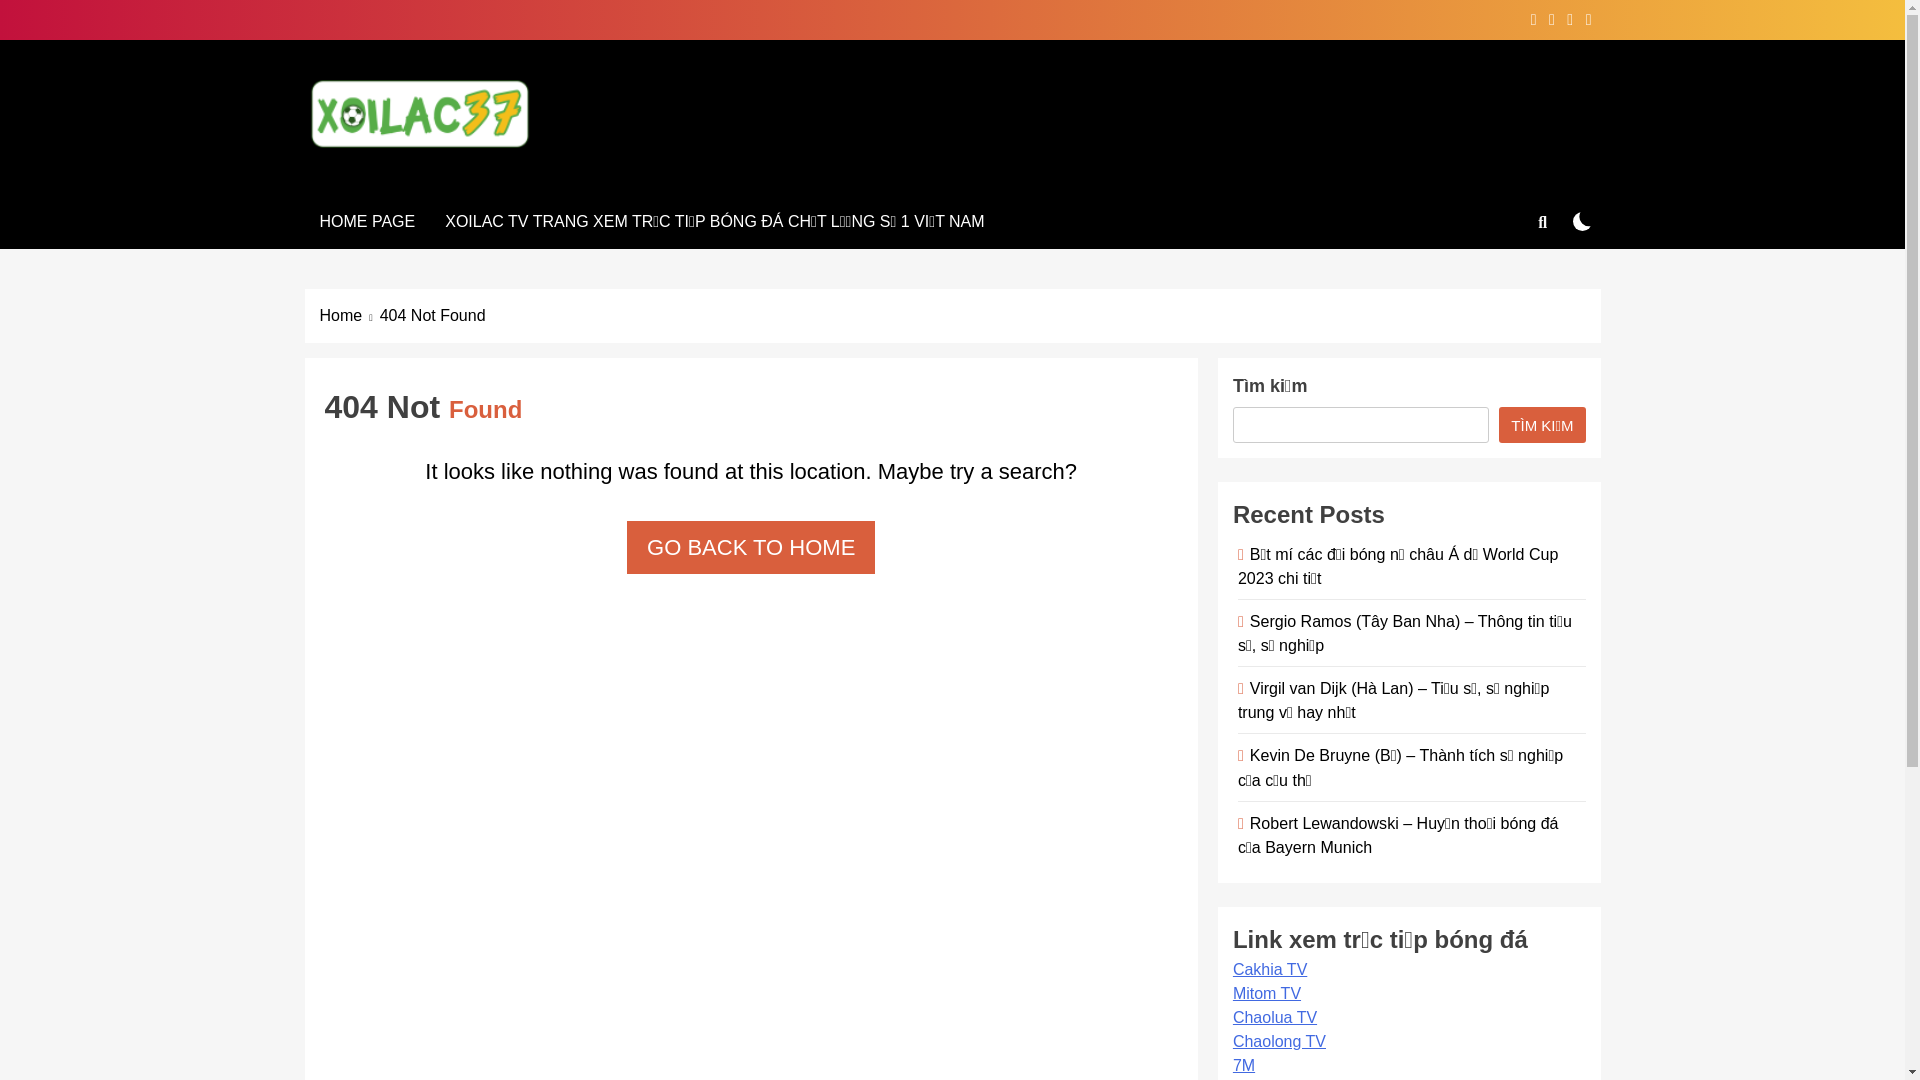  Describe the element at coordinates (1267, 994) in the screenshot. I see `Mitom TV` at that location.